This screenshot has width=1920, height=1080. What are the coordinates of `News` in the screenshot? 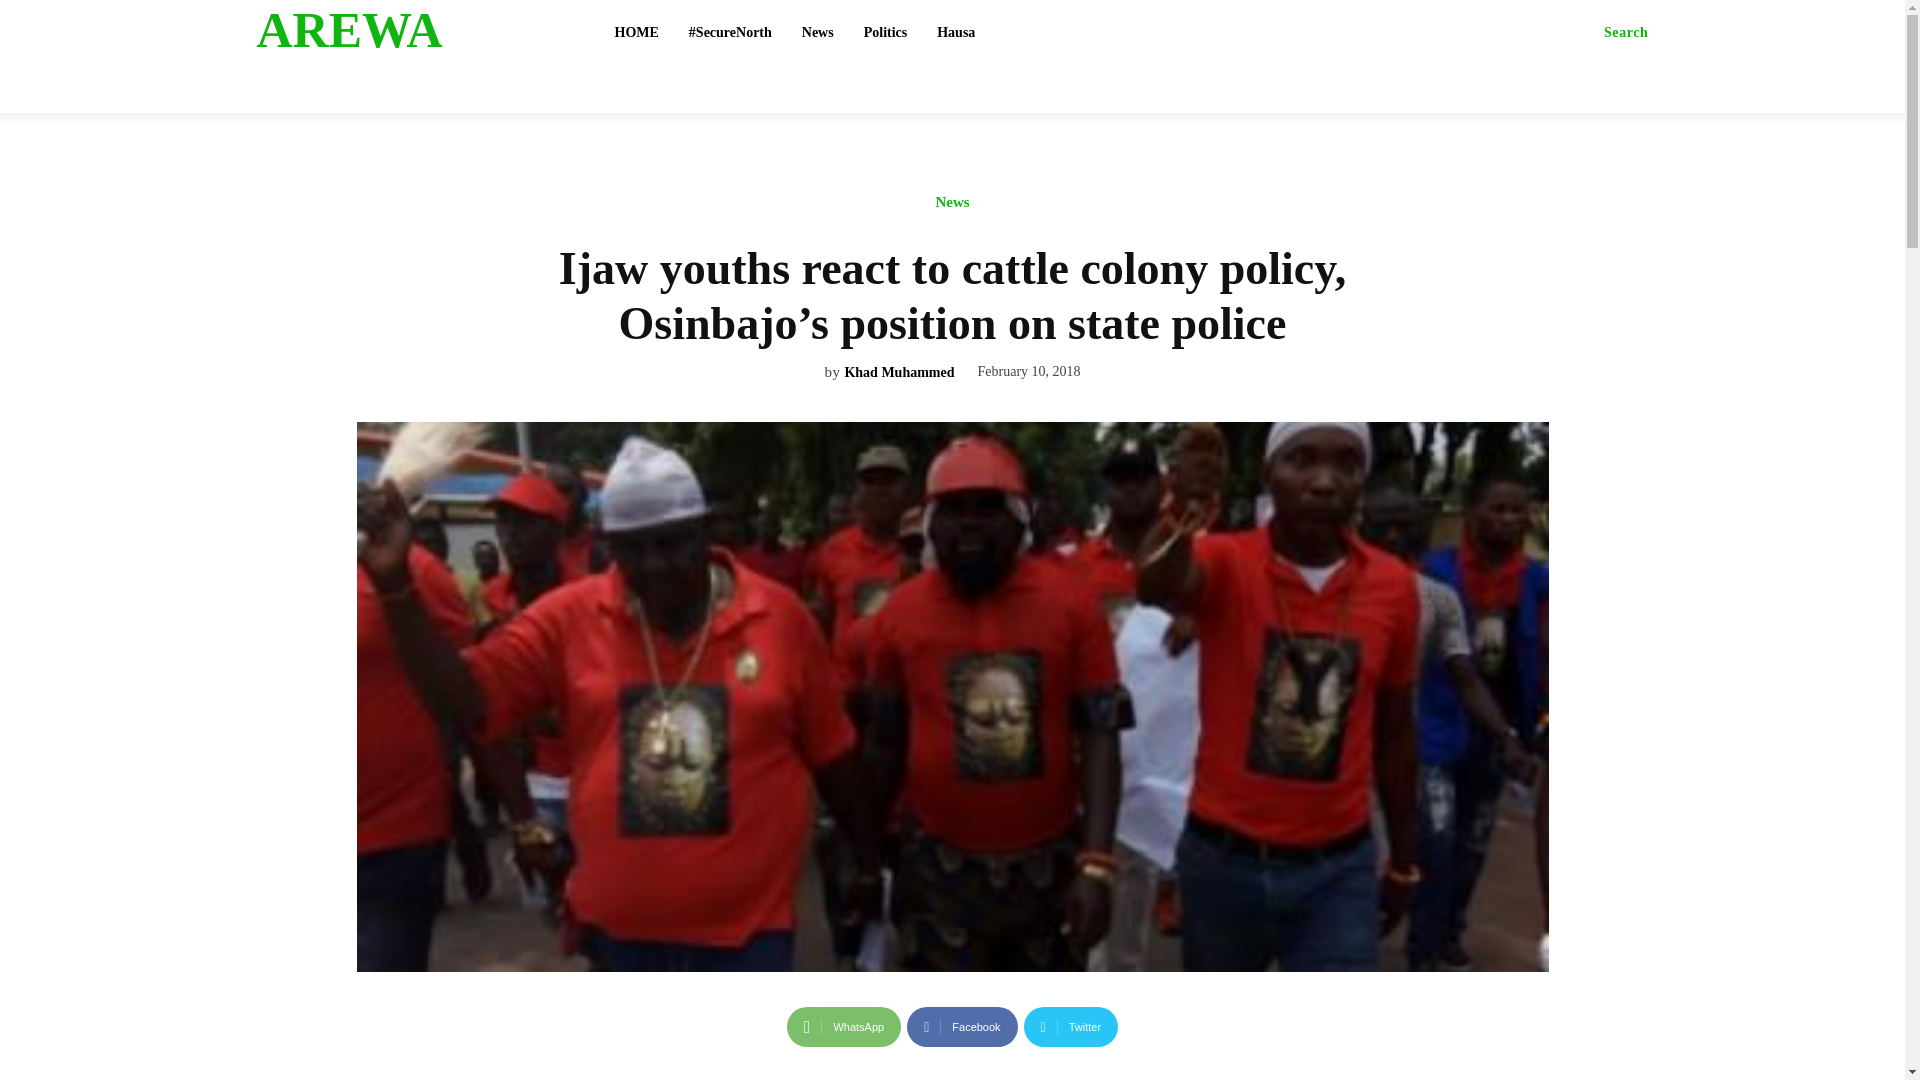 It's located at (818, 32).